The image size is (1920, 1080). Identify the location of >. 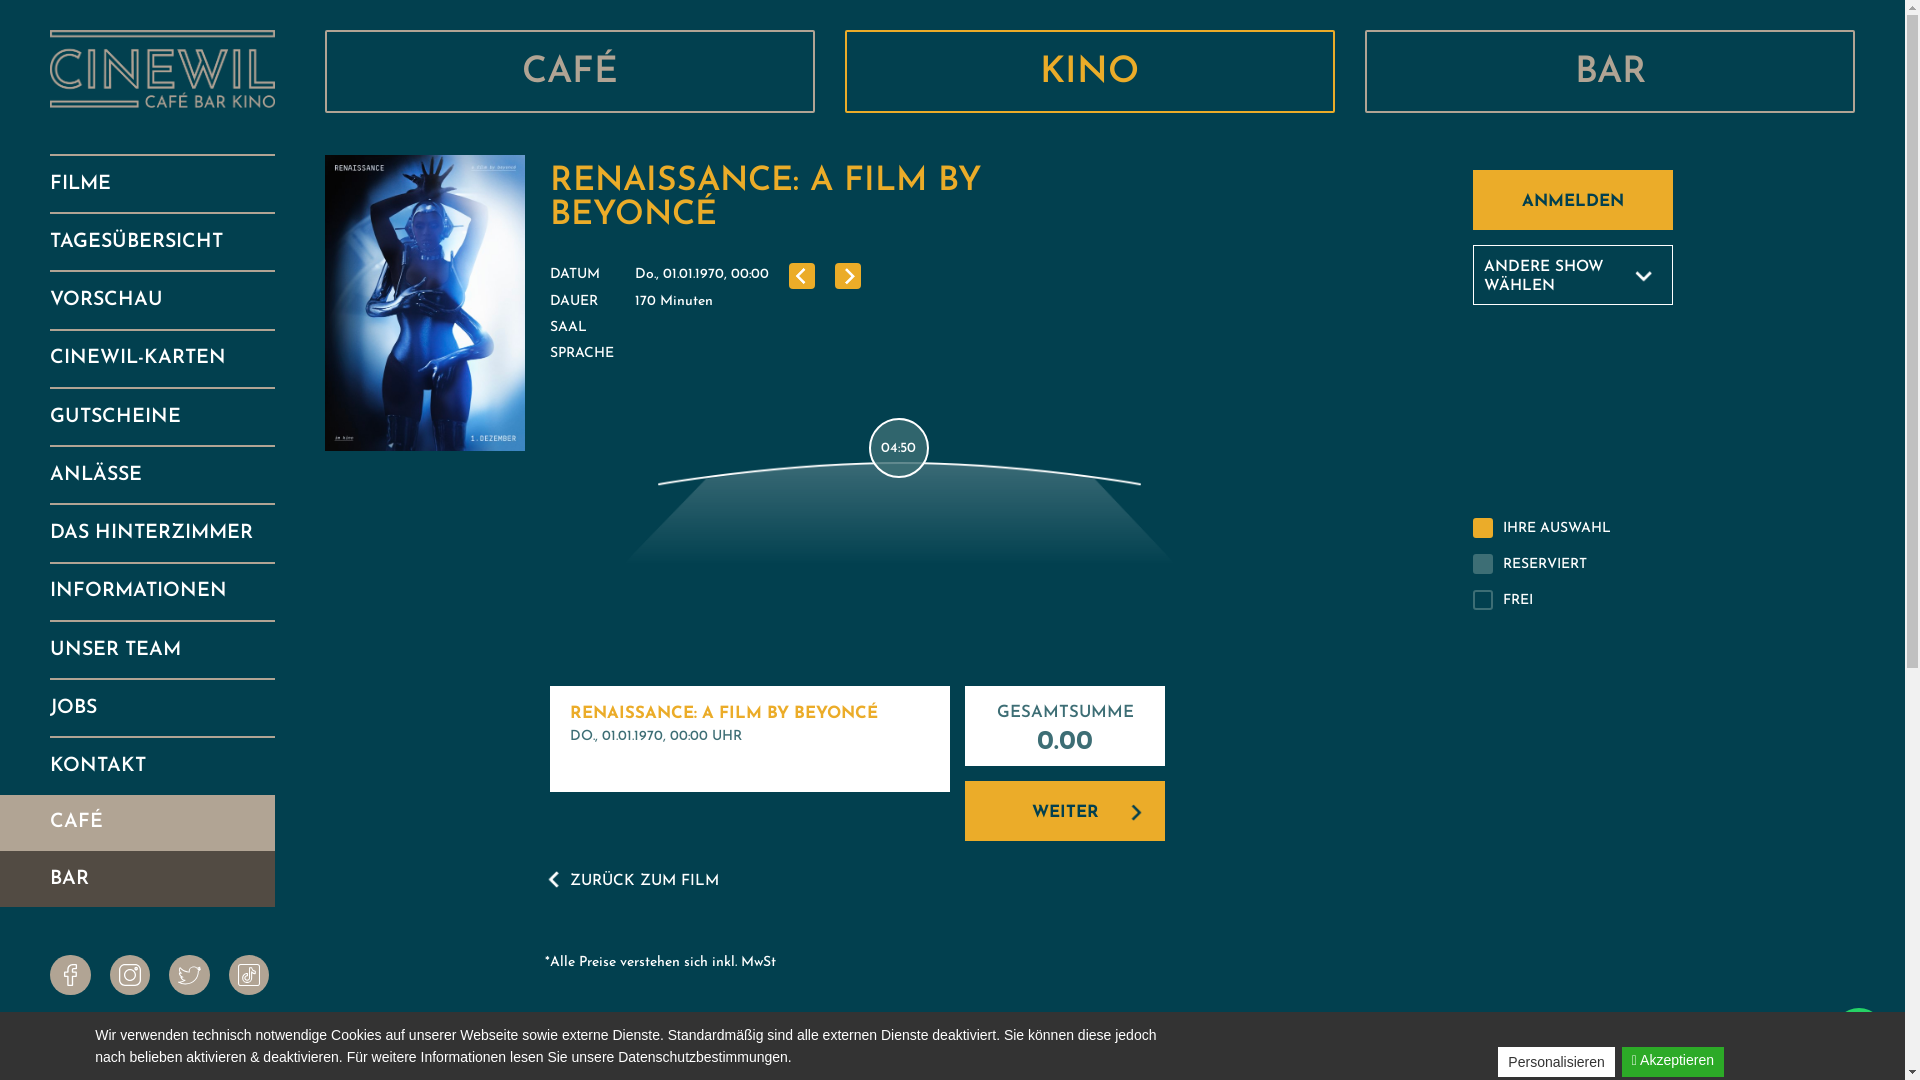
(848, 276).